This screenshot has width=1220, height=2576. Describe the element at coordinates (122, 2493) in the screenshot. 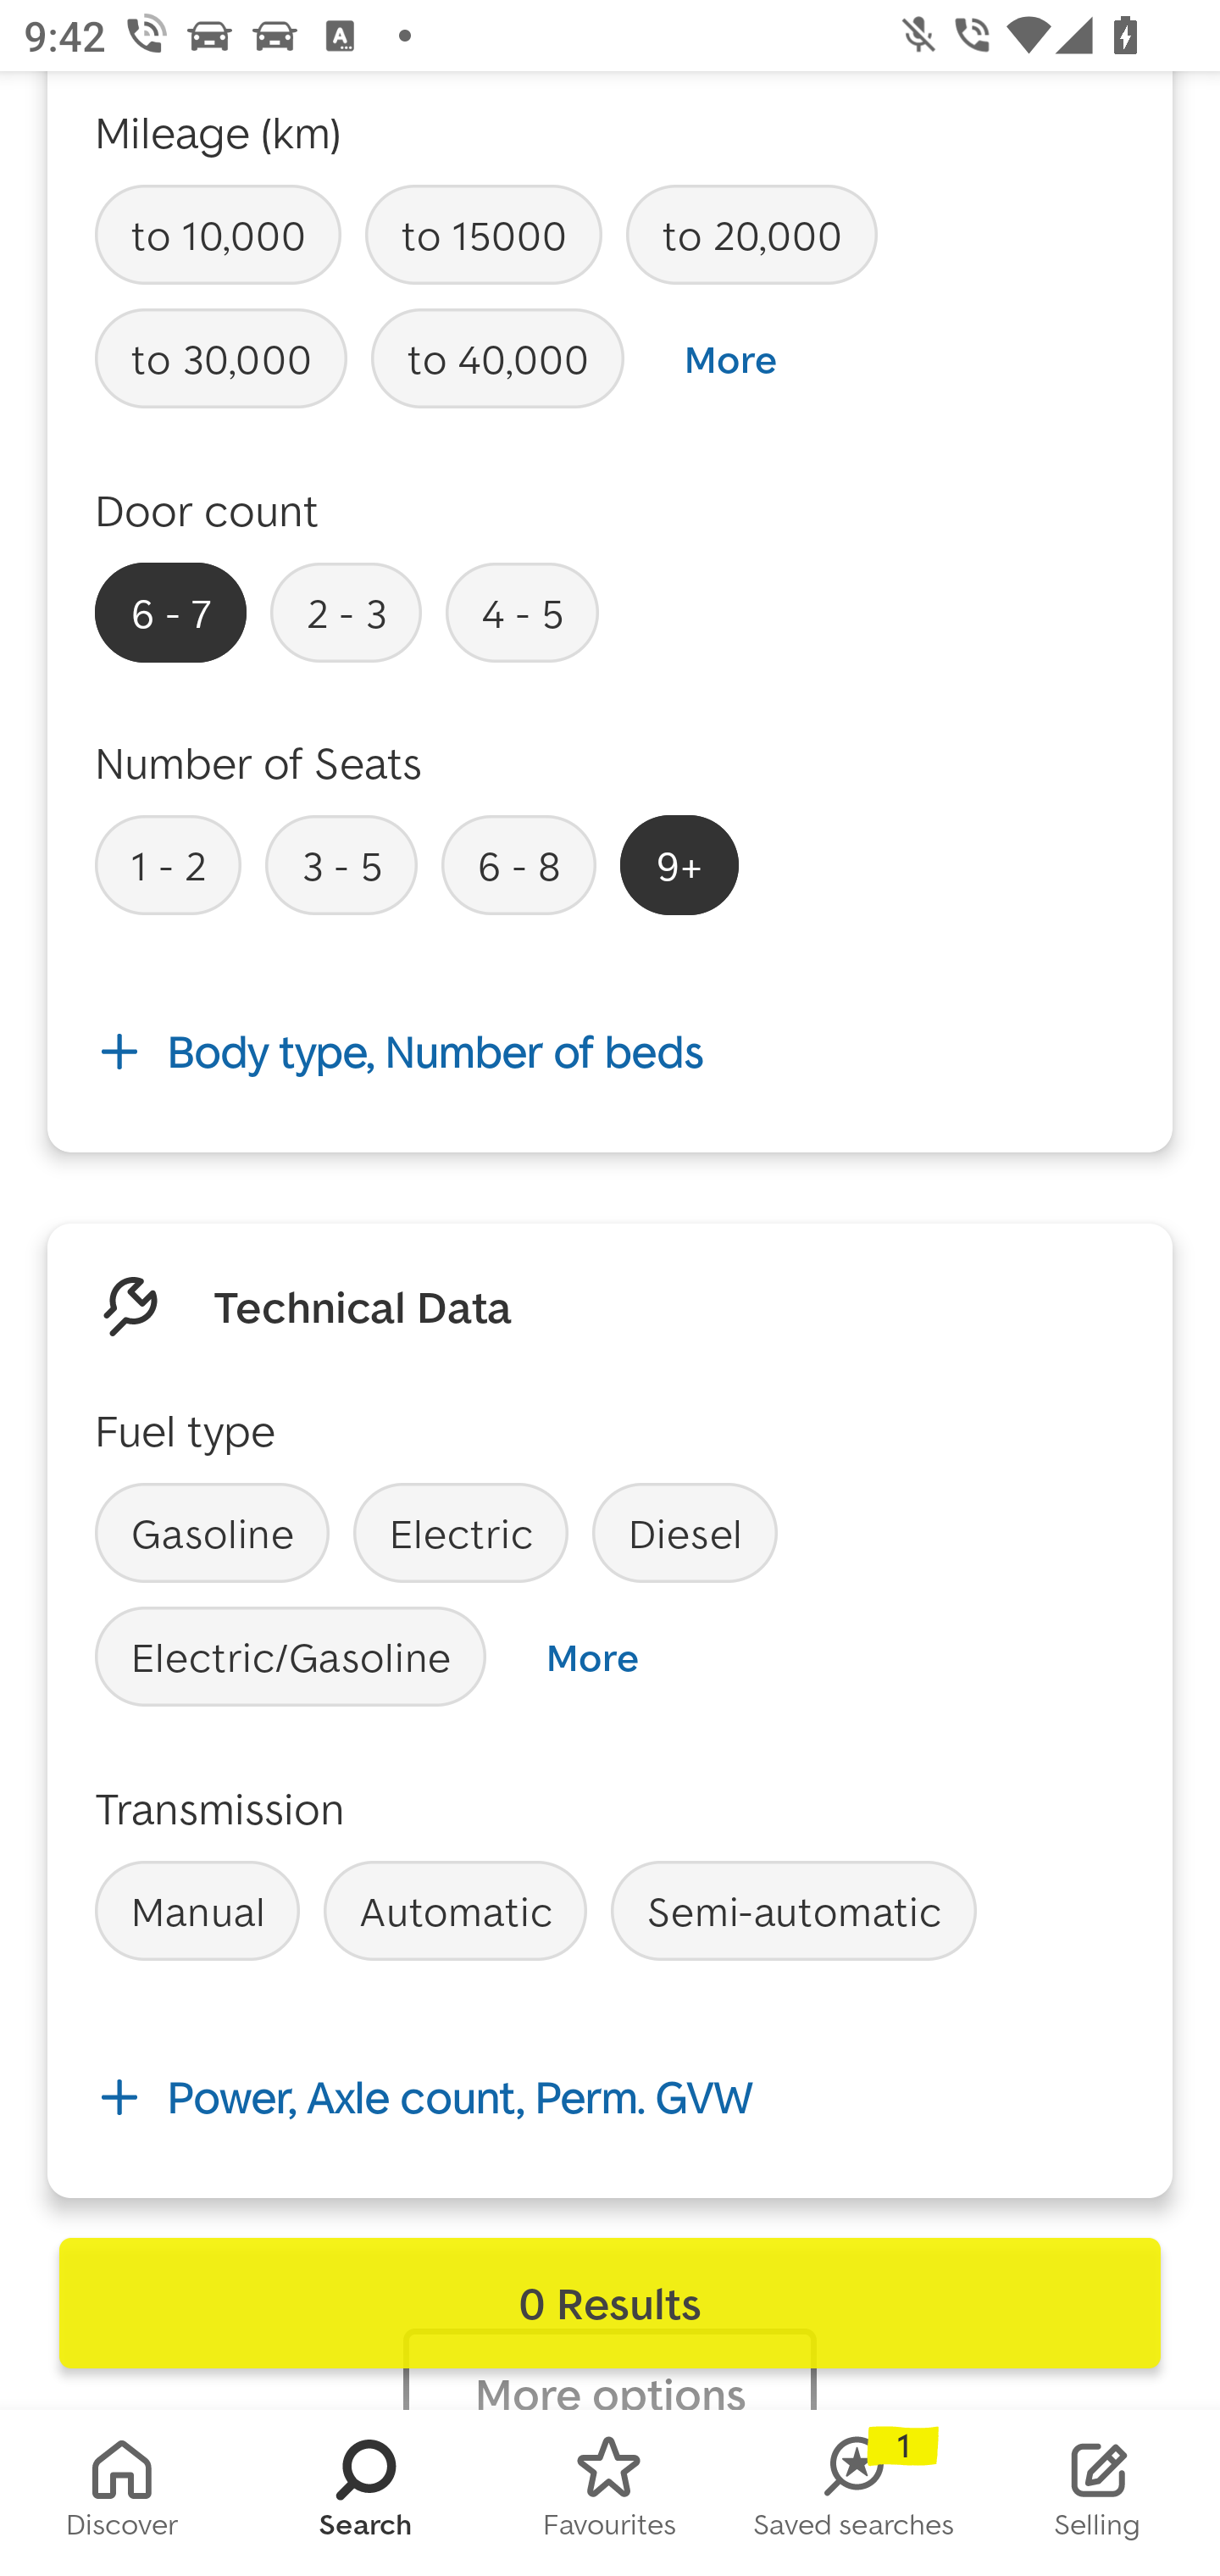

I see `HOMESCREEN Discover` at that location.